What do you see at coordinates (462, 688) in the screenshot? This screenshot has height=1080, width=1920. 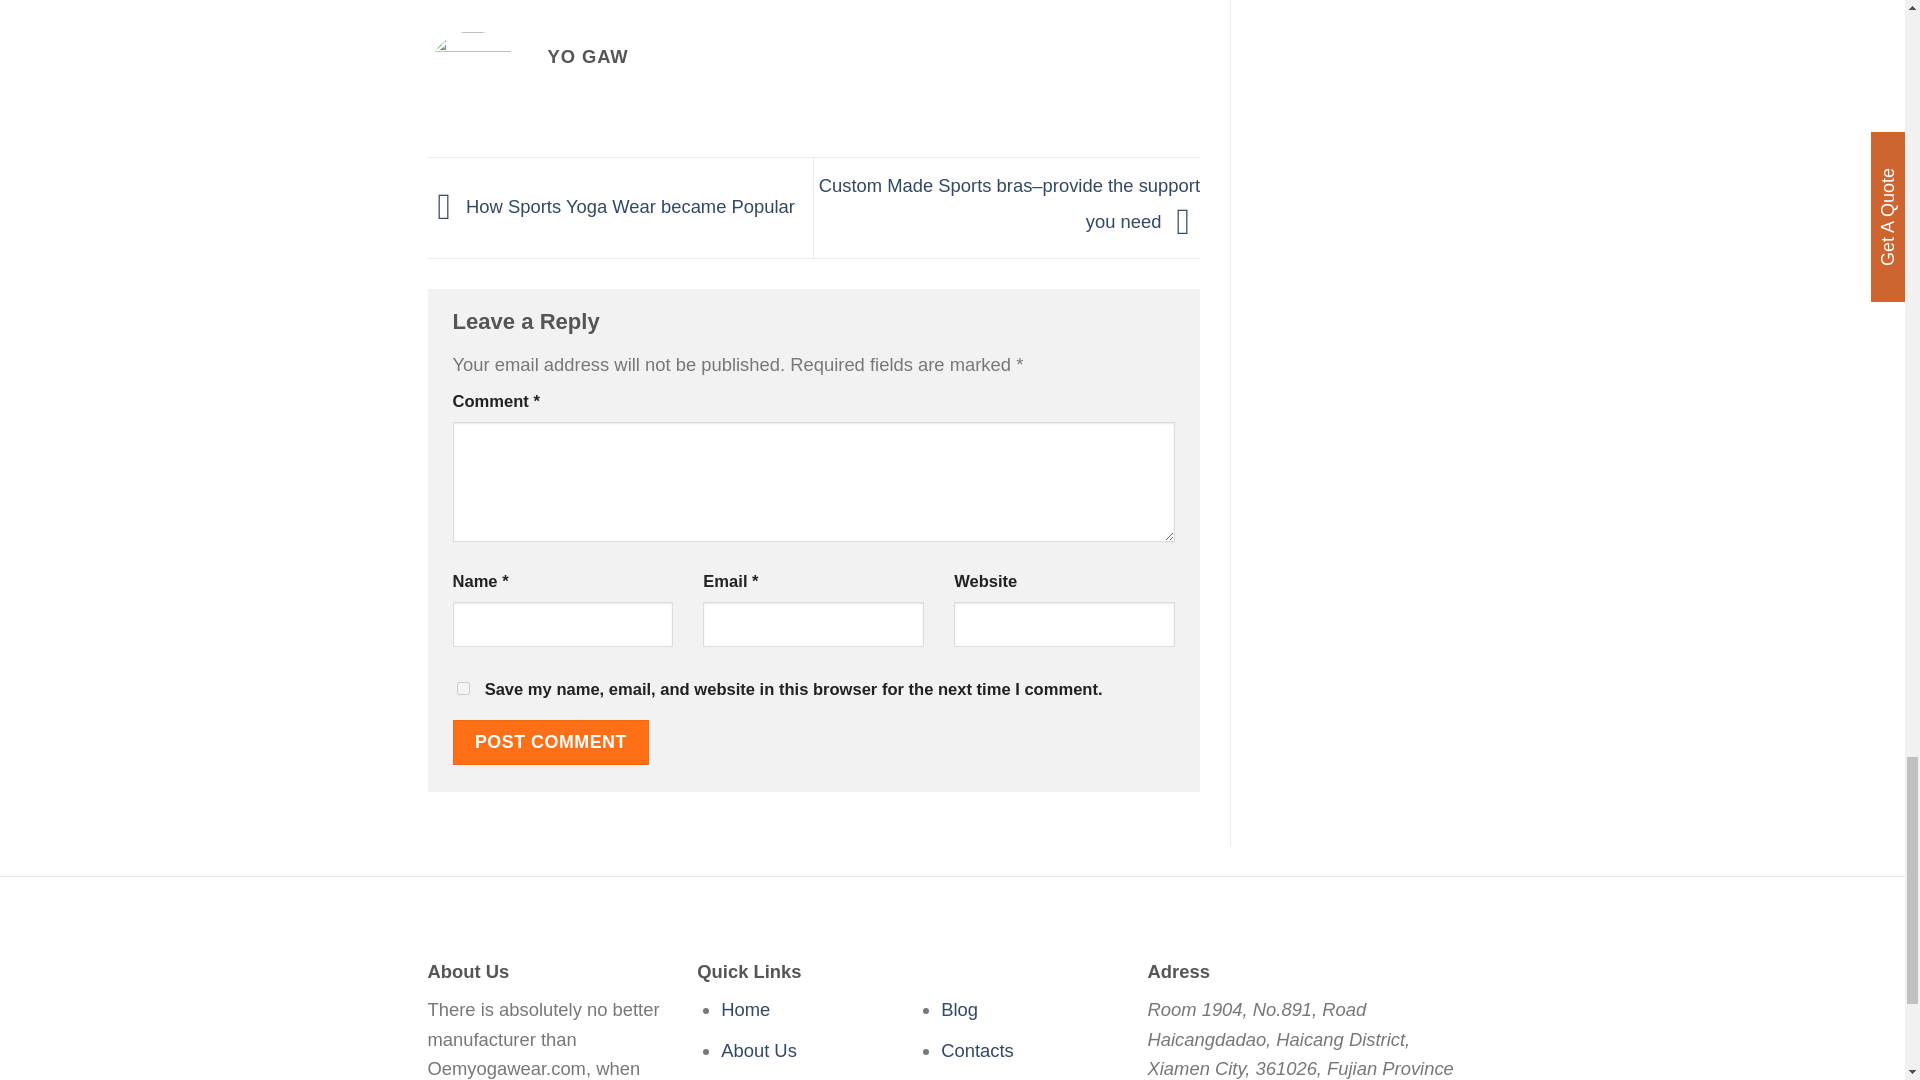 I see `yes` at bounding box center [462, 688].